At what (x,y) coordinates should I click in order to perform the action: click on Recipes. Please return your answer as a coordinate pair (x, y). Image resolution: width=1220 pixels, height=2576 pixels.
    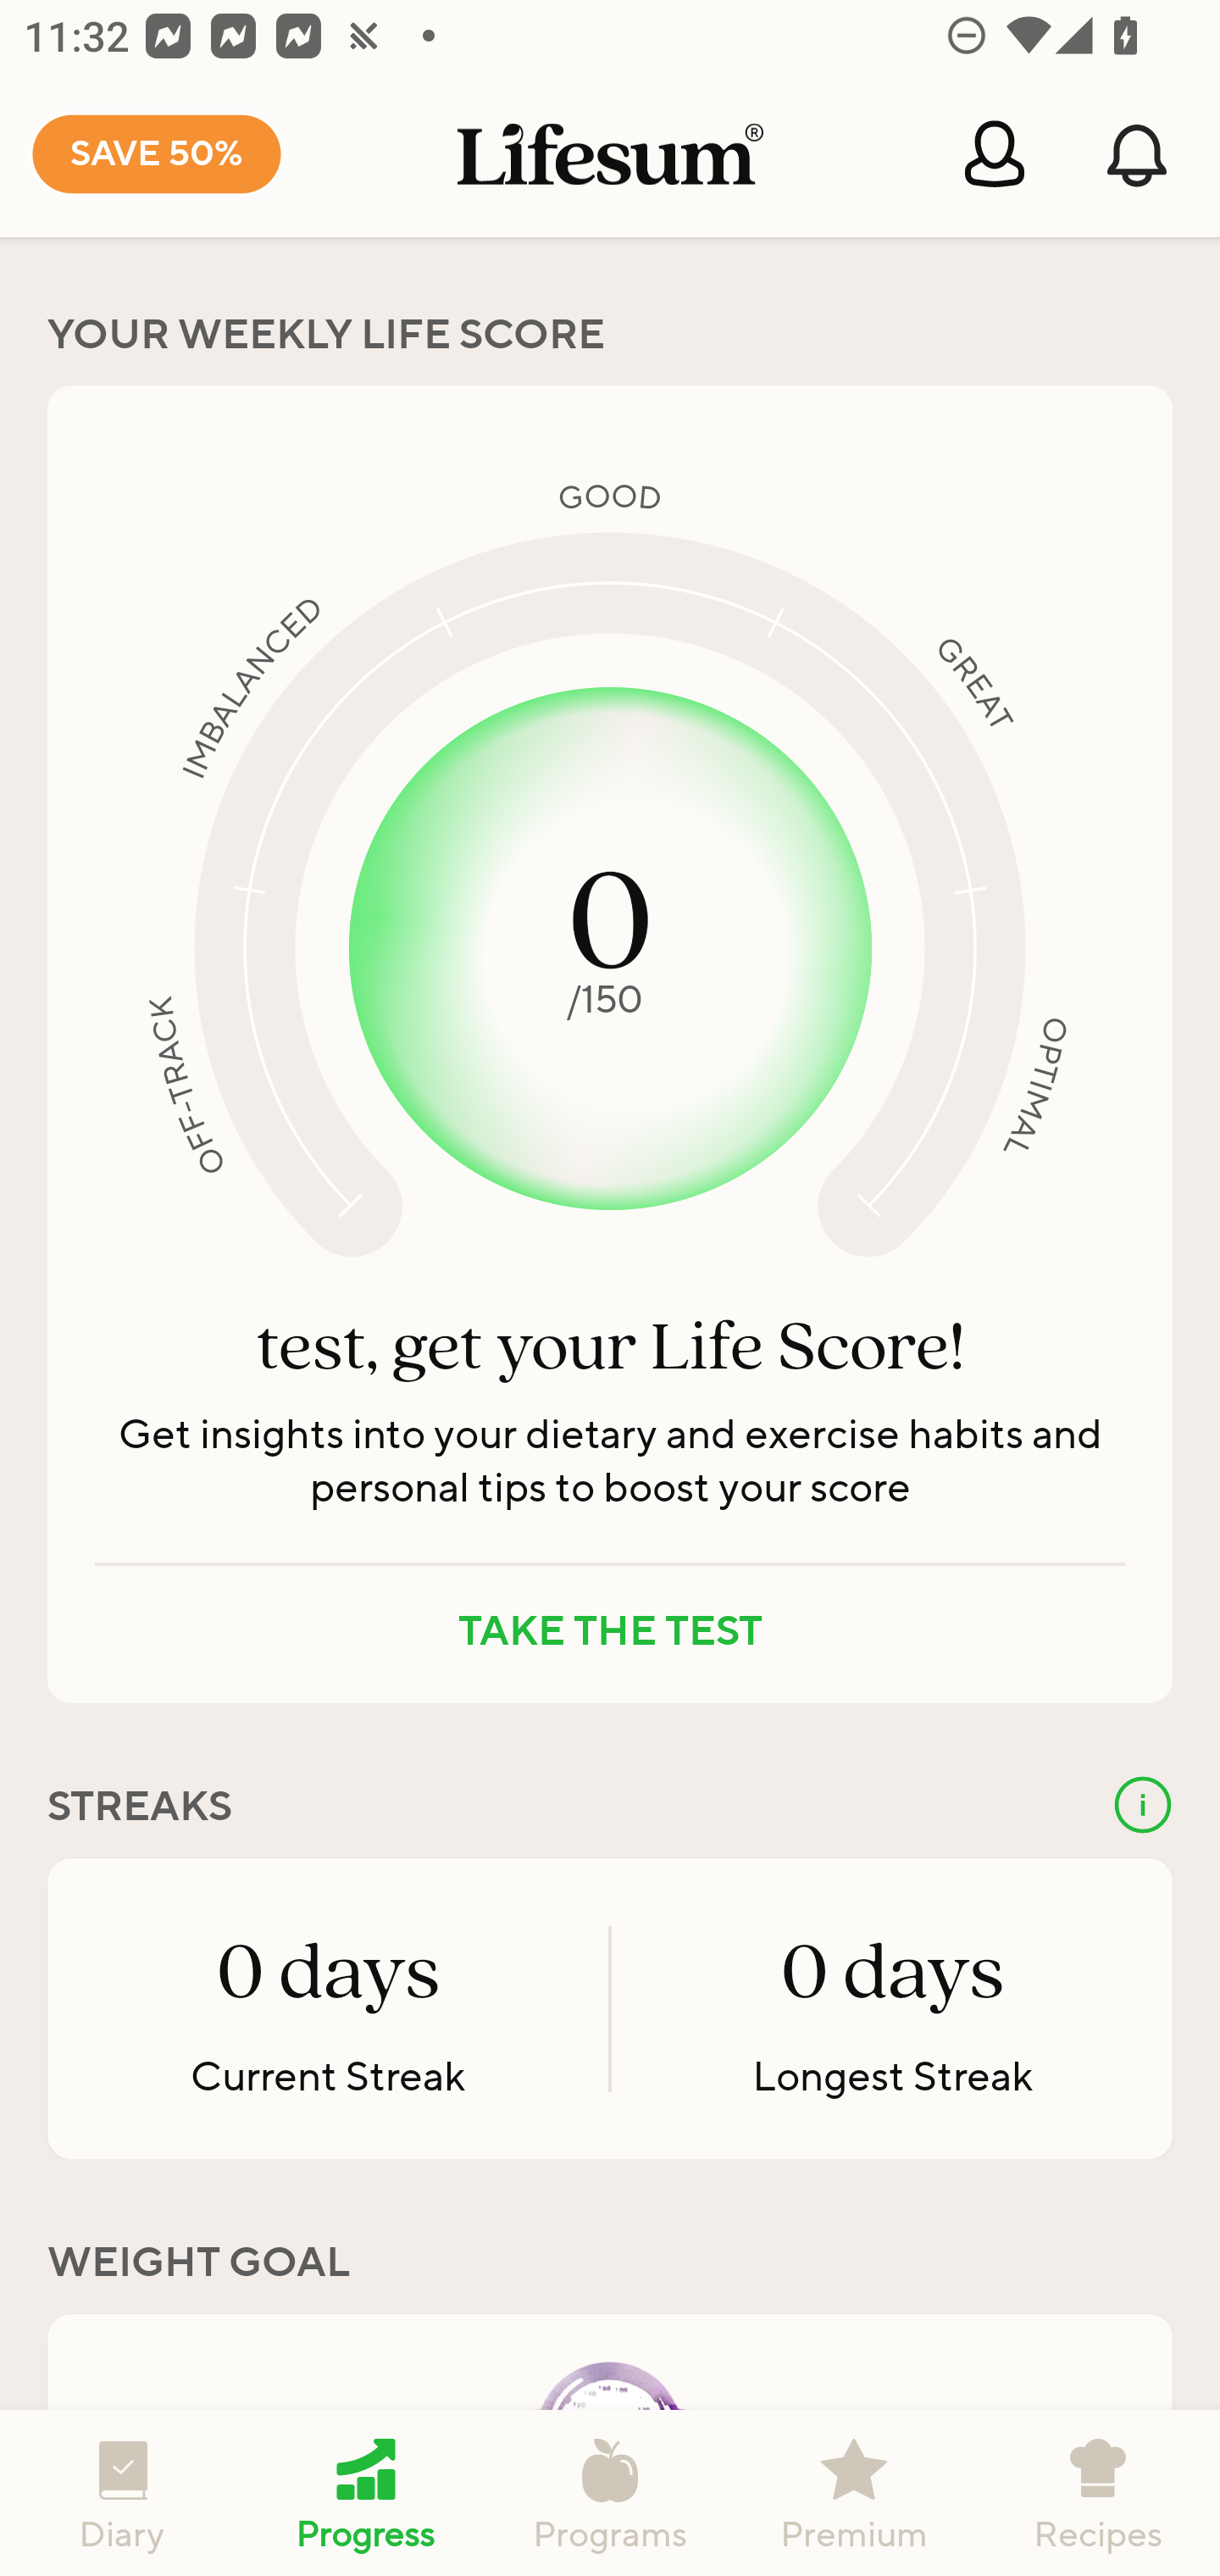
    Looking at the image, I should click on (1098, 2493).